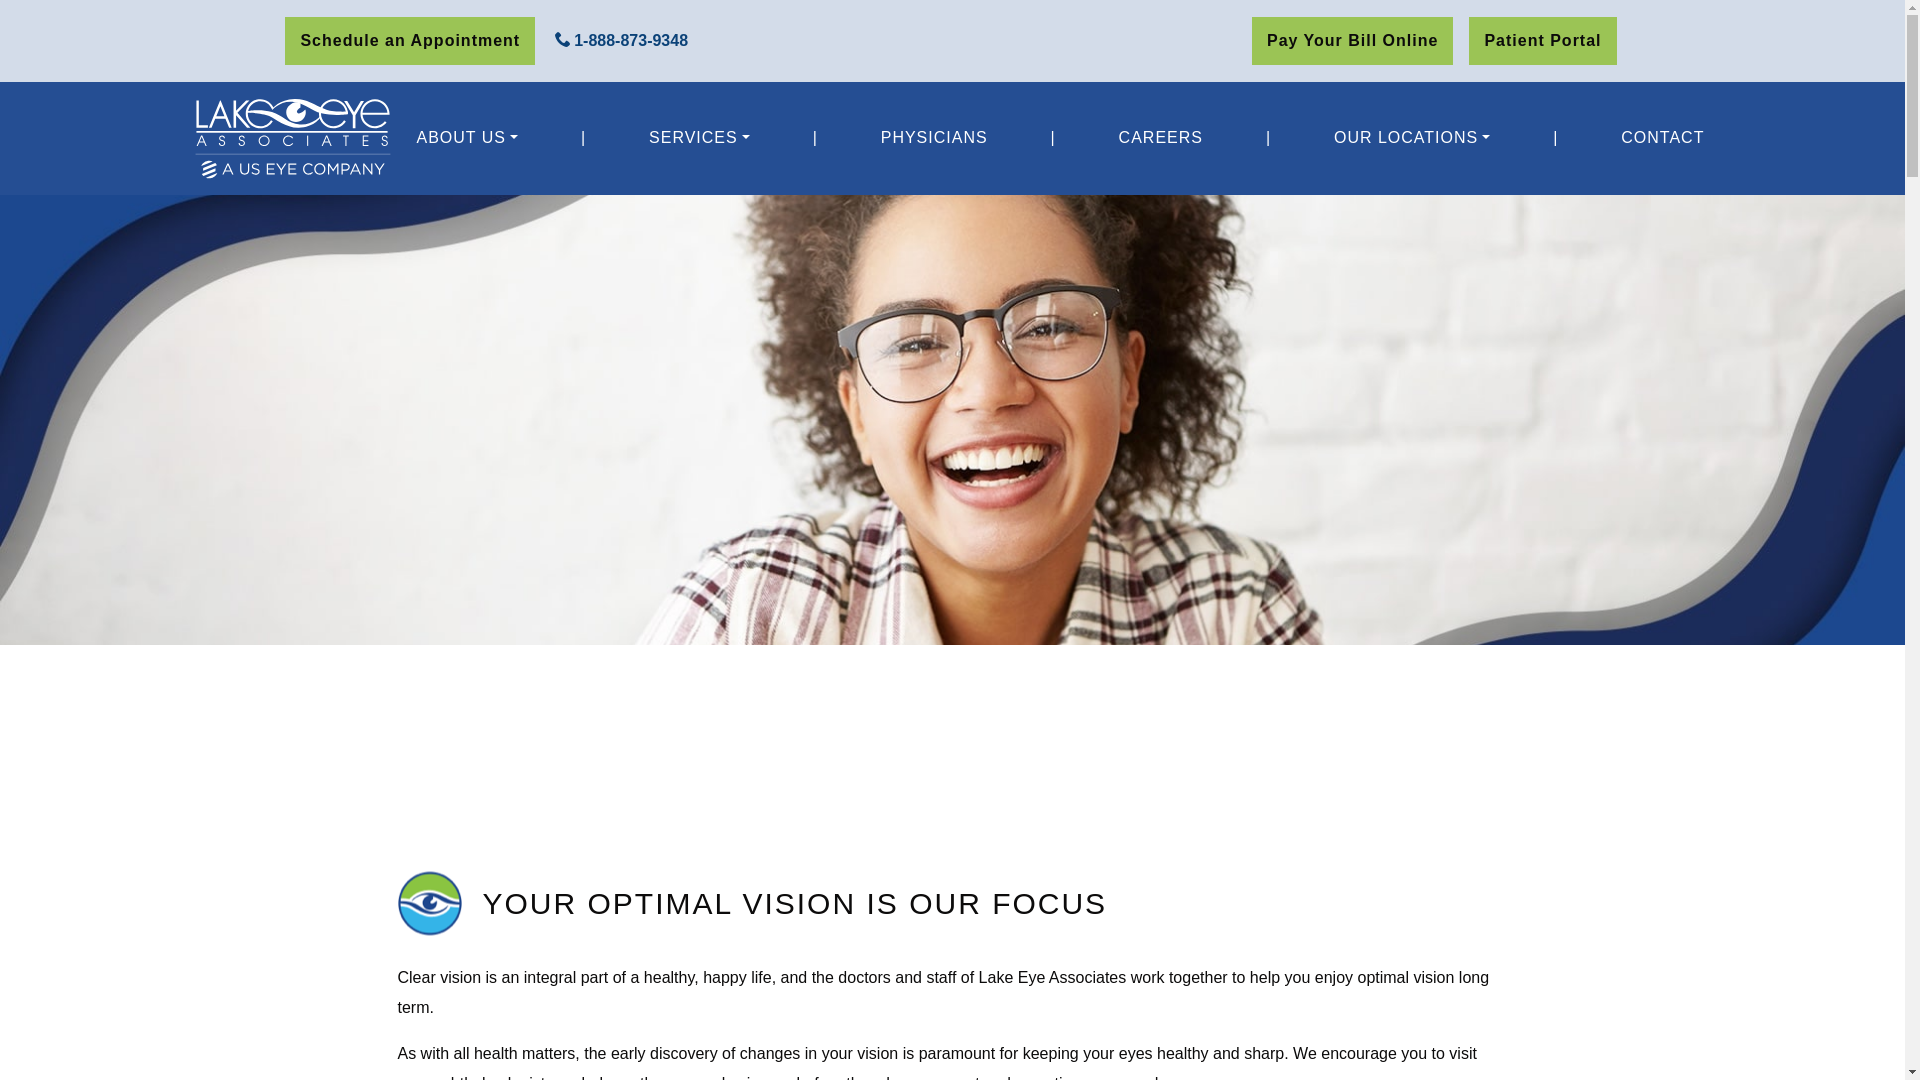 The width and height of the screenshot is (1920, 1080). What do you see at coordinates (466, 137) in the screenshot?
I see `ABOUT US` at bounding box center [466, 137].